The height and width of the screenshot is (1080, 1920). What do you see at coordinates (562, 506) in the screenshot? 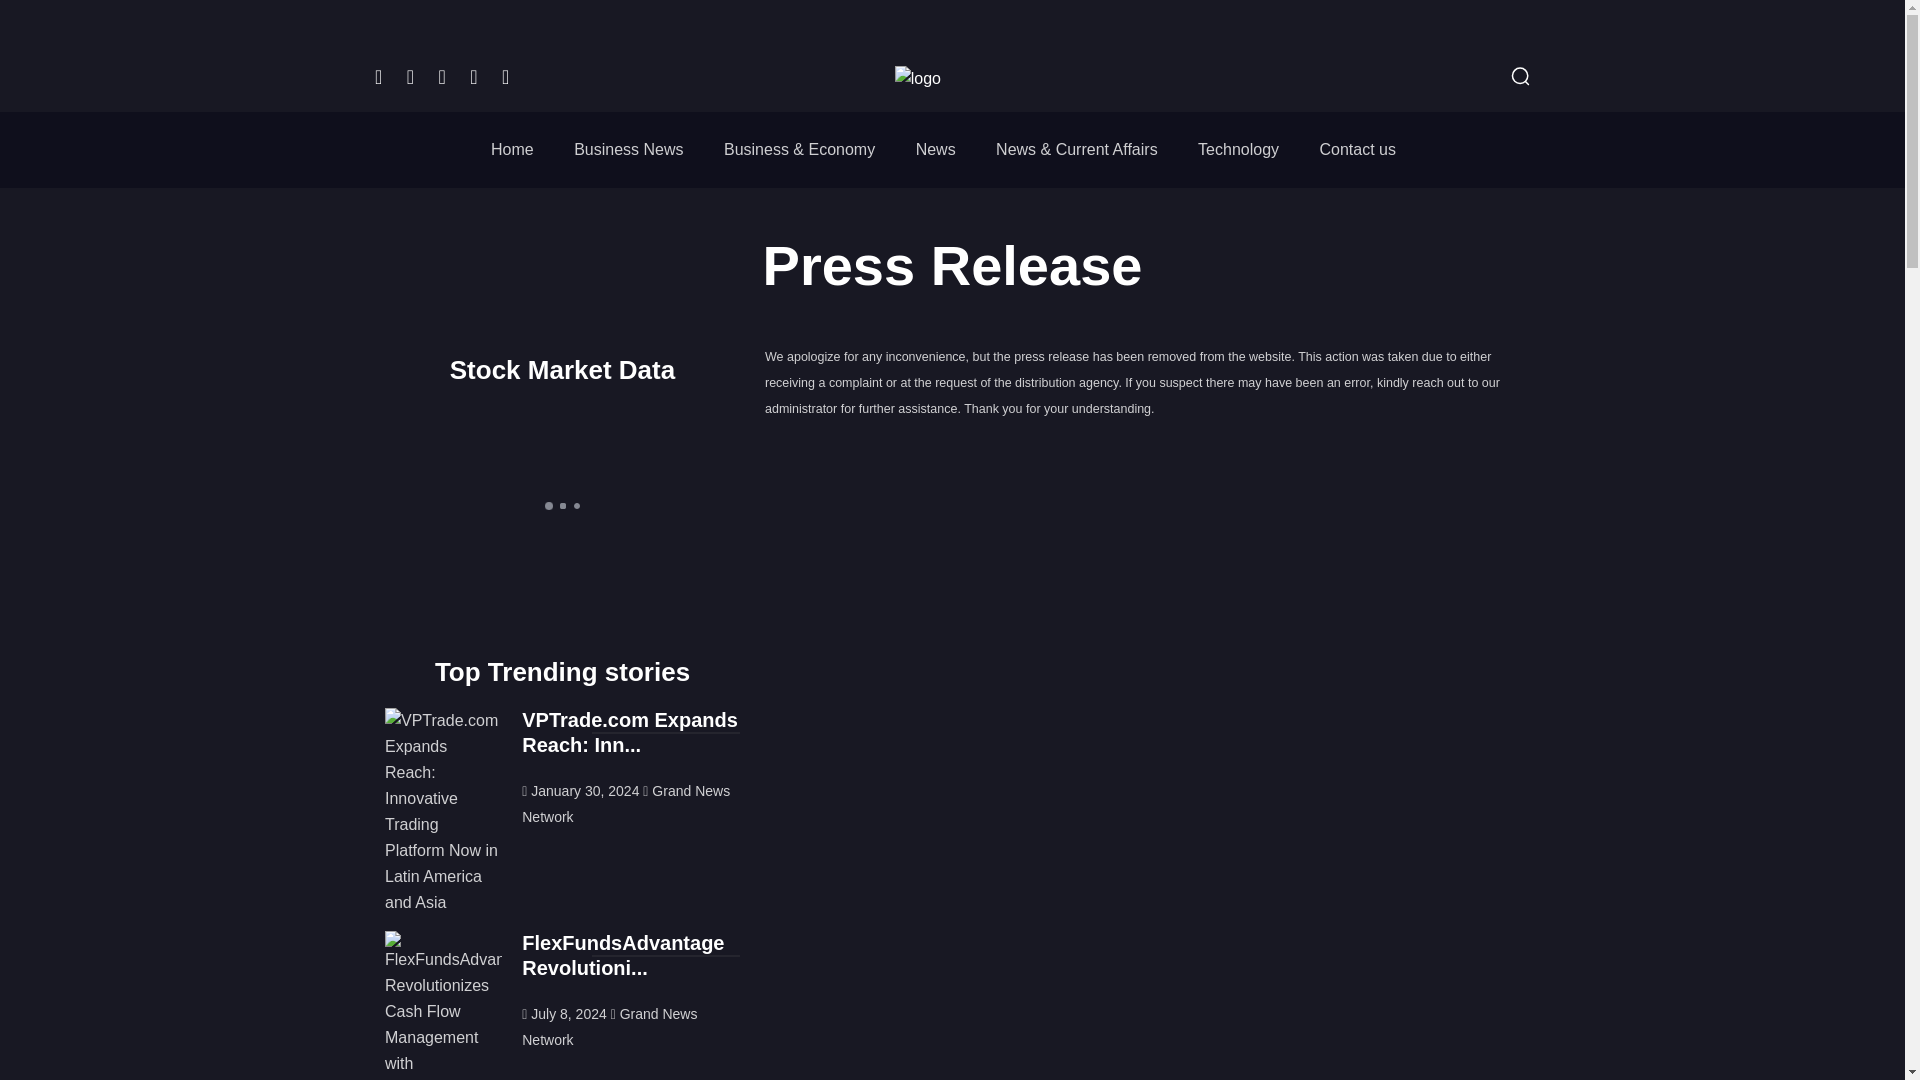
I see `mini symbol-overview TradingView widget` at bounding box center [562, 506].